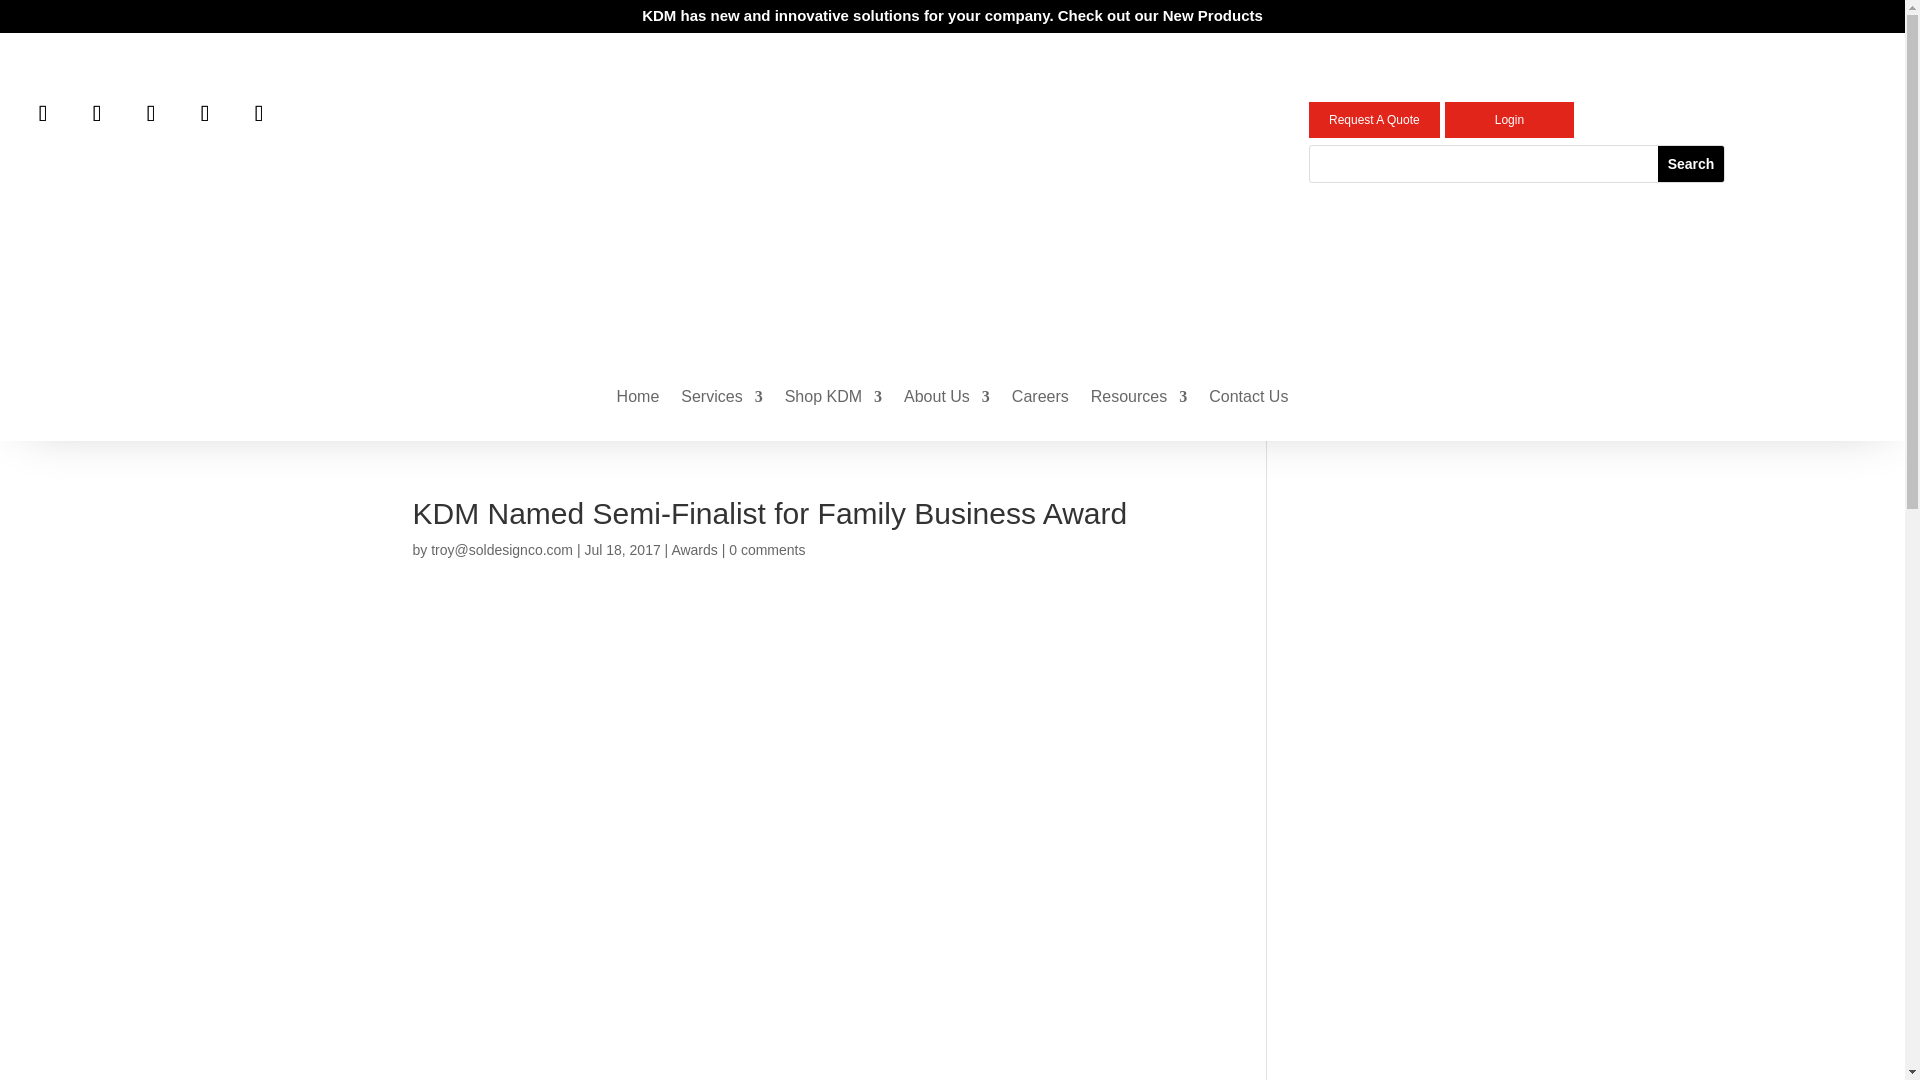  I want to click on Request A Quote, so click(1374, 120).